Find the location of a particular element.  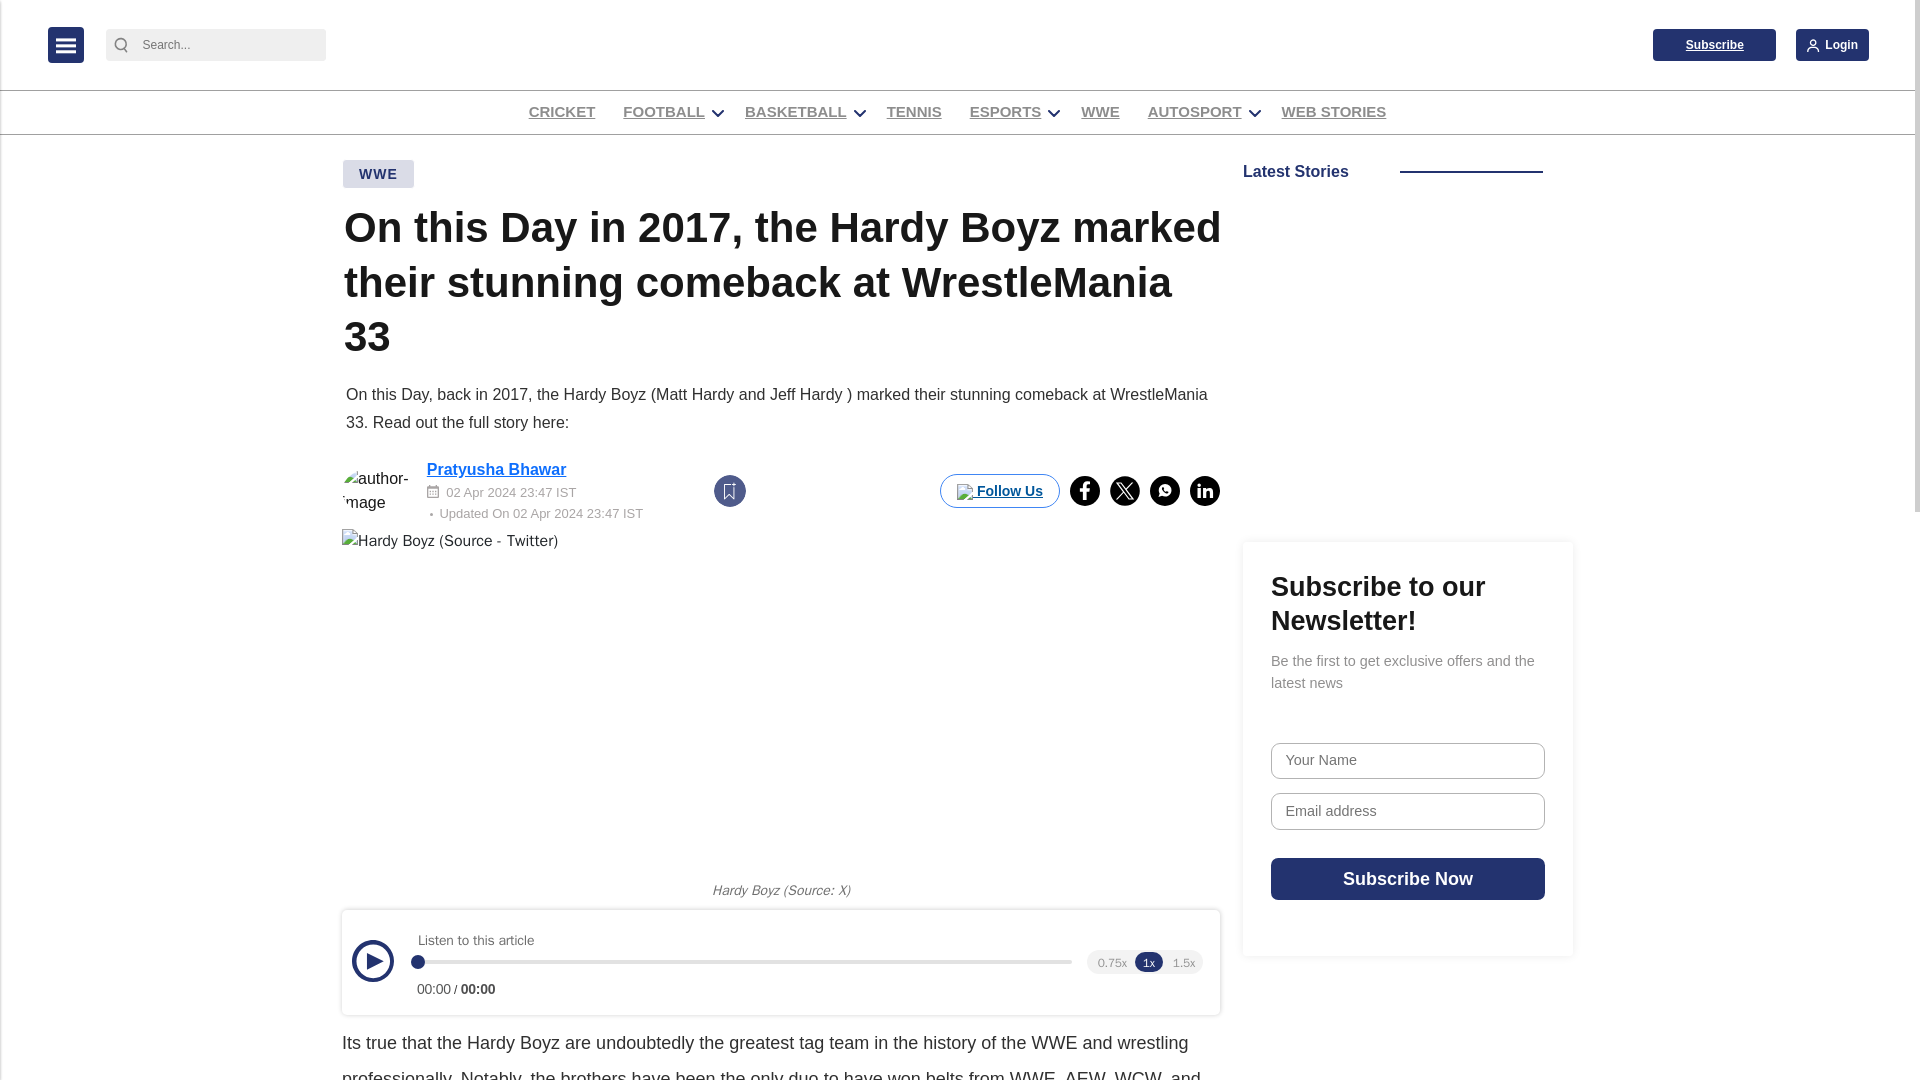

WWE is located at coordinates (1099, 112).